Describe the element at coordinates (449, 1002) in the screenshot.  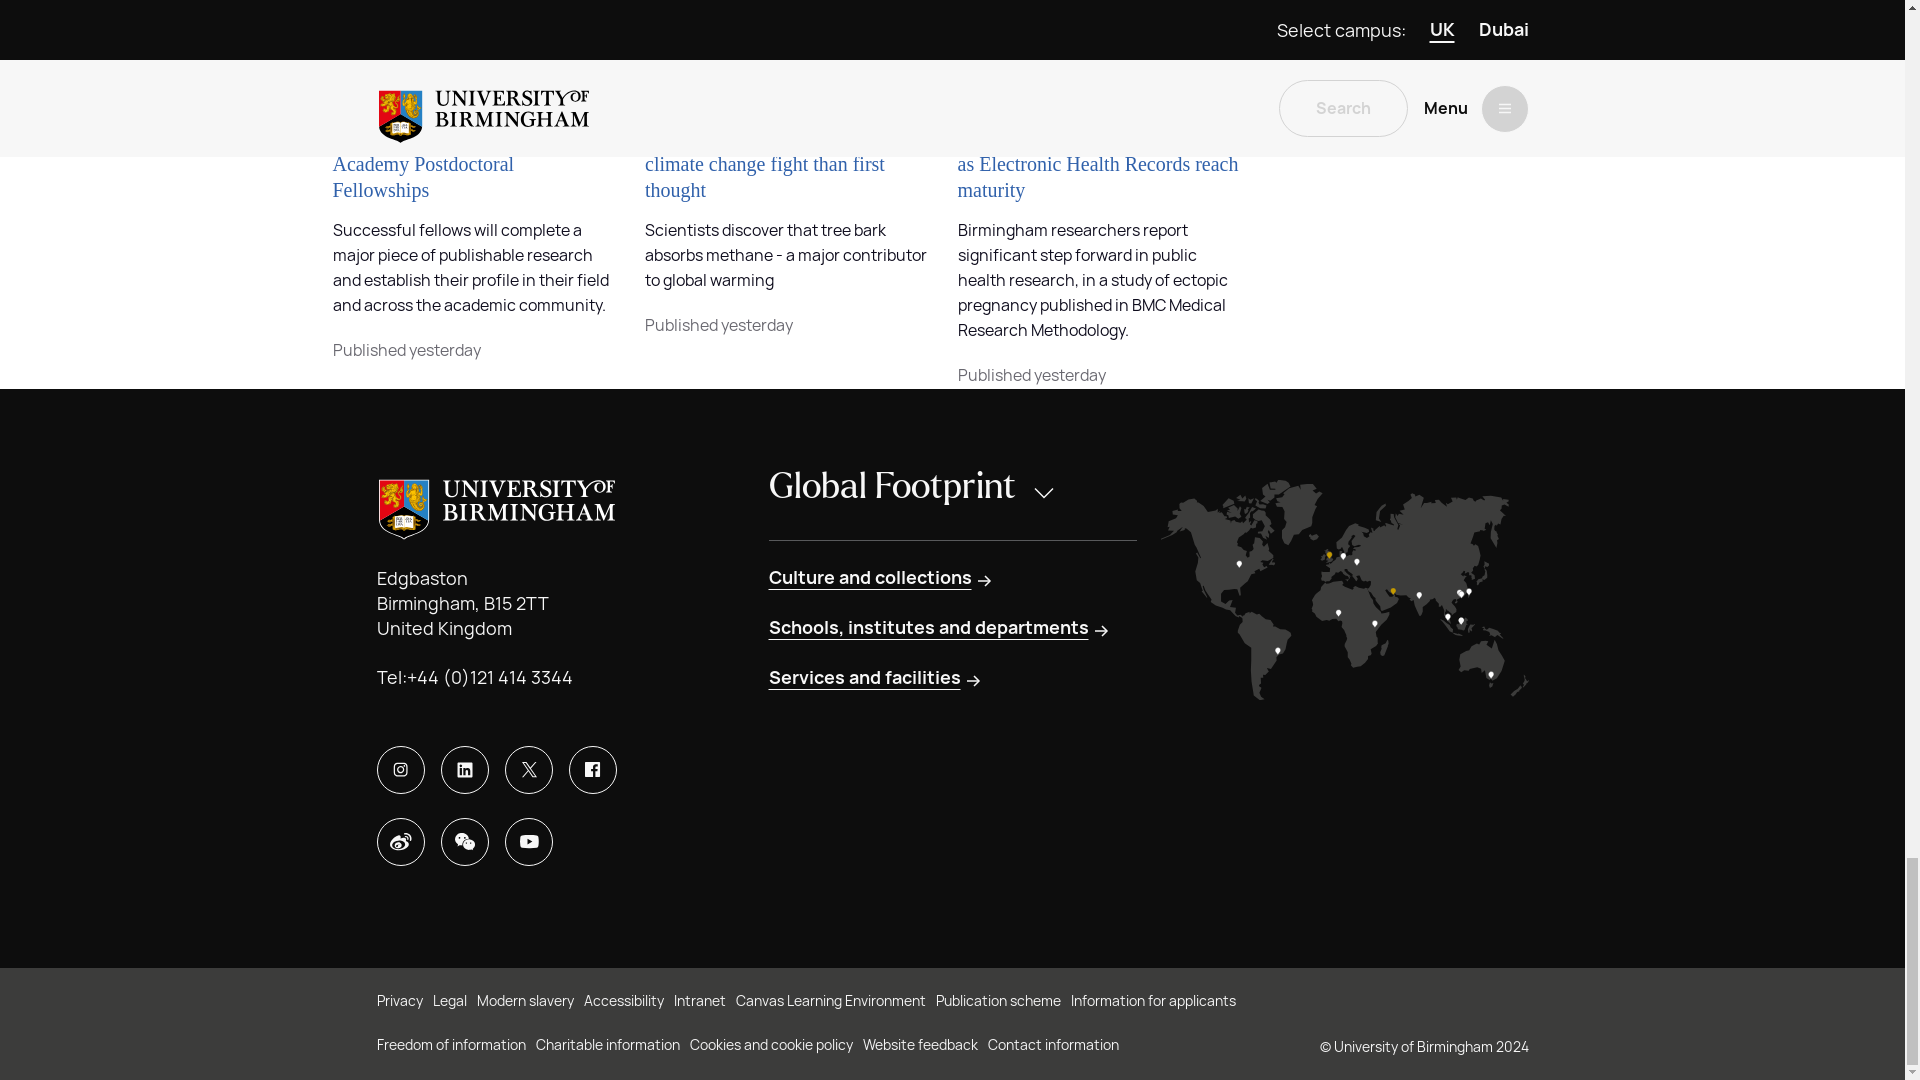
I see `Legal` at that location.